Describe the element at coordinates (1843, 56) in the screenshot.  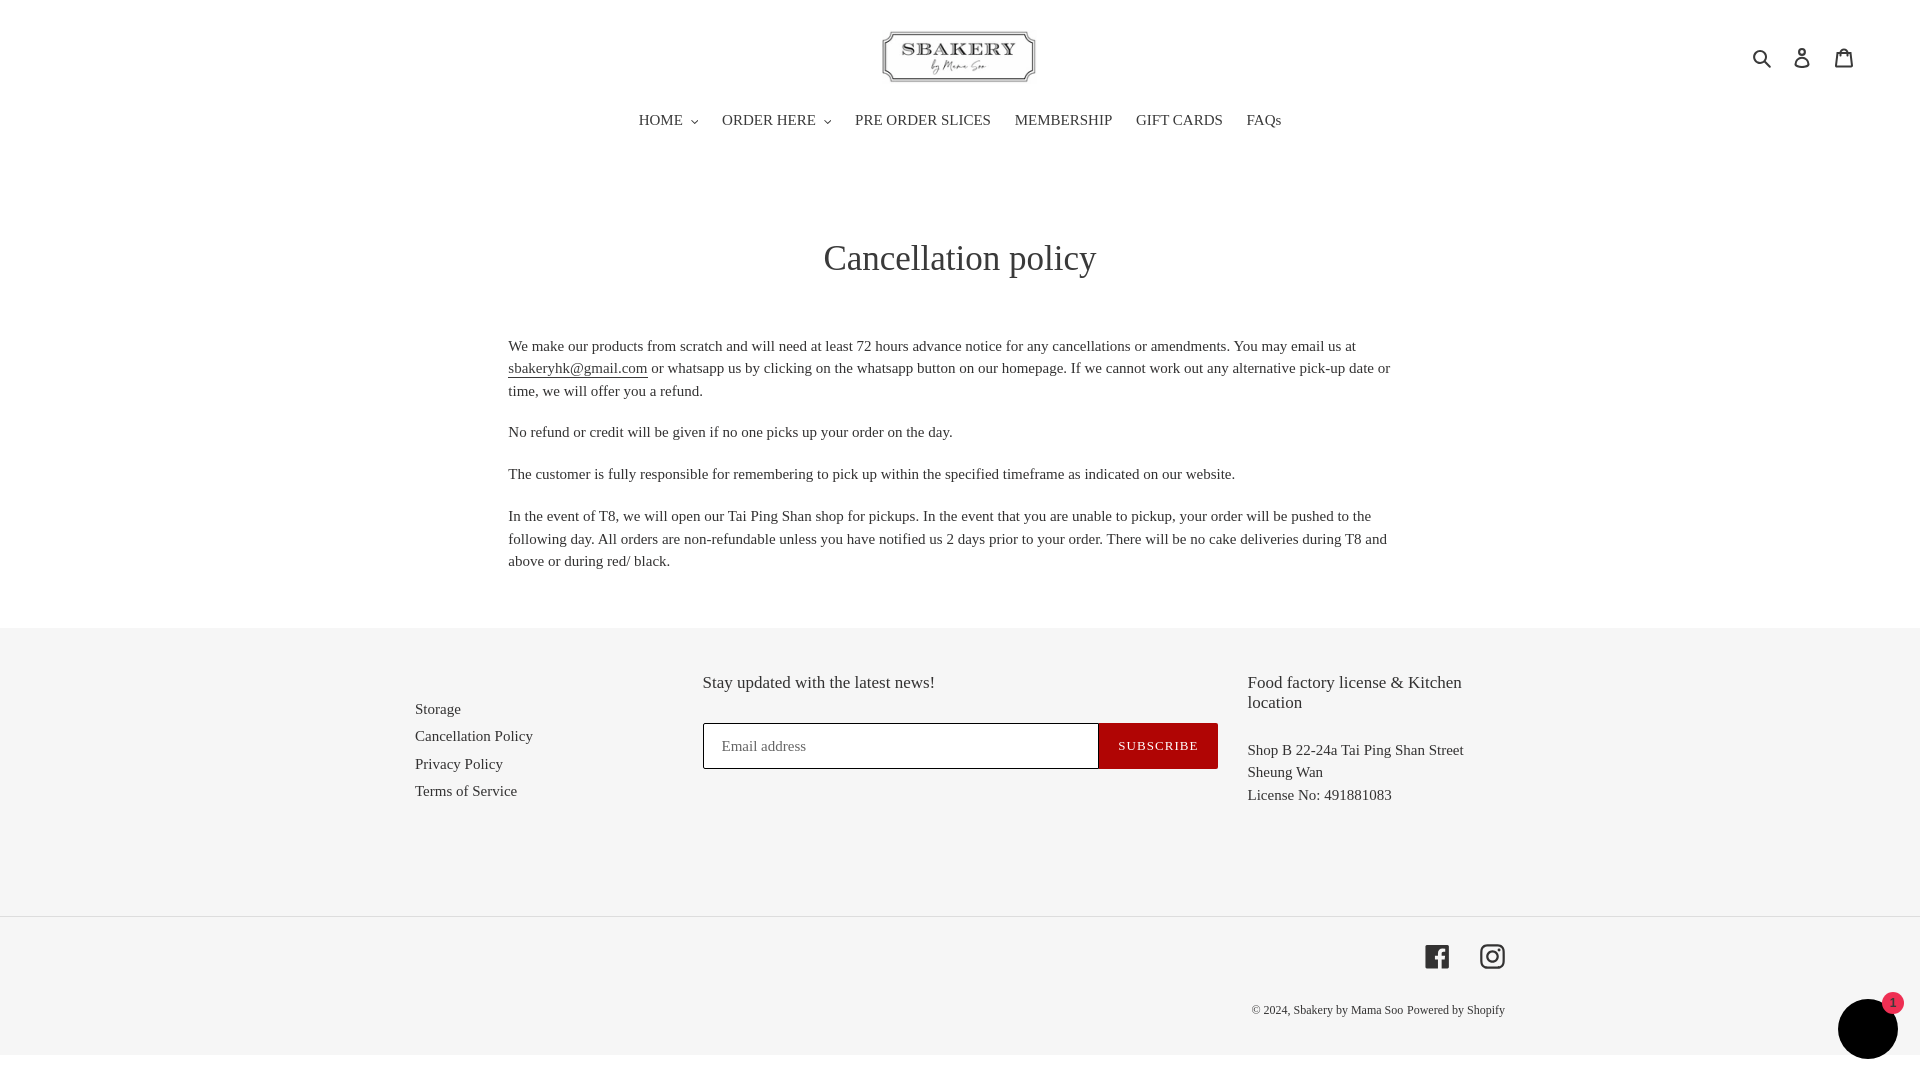
I see `Cart` at that location.